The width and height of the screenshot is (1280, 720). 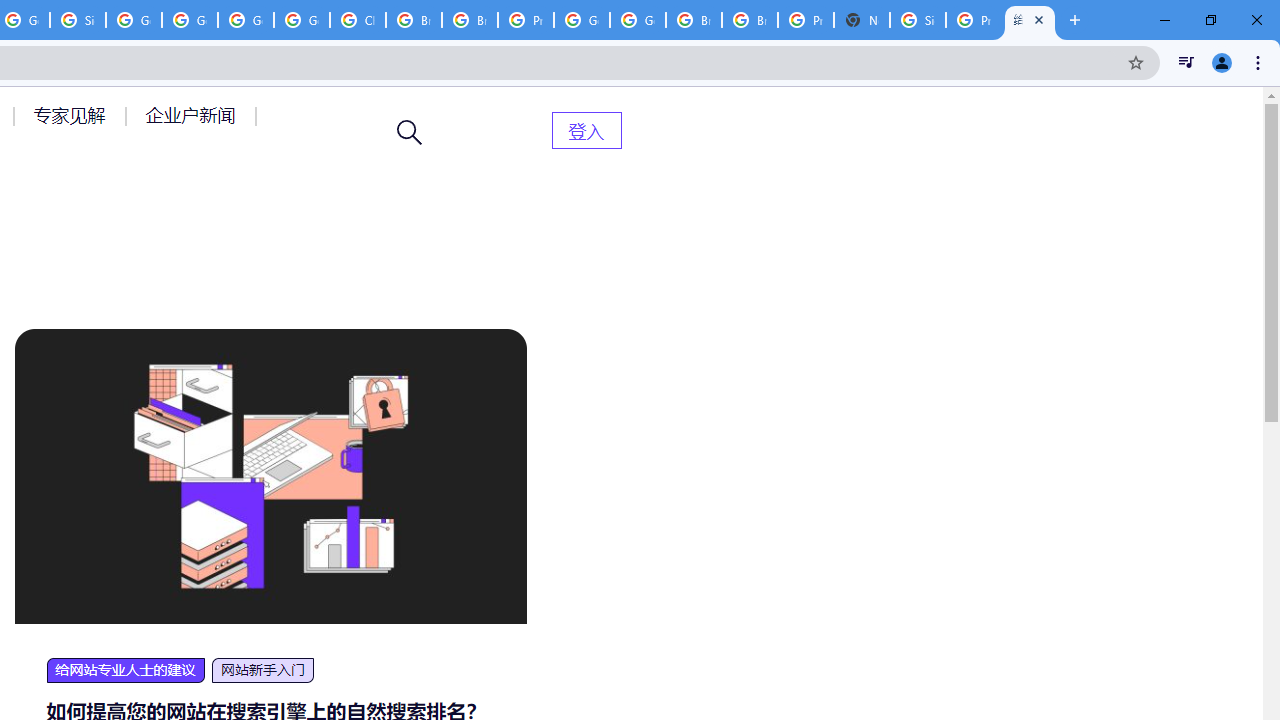 I want to click on Control your music, videos, and more, so click(x=1186, y=62).